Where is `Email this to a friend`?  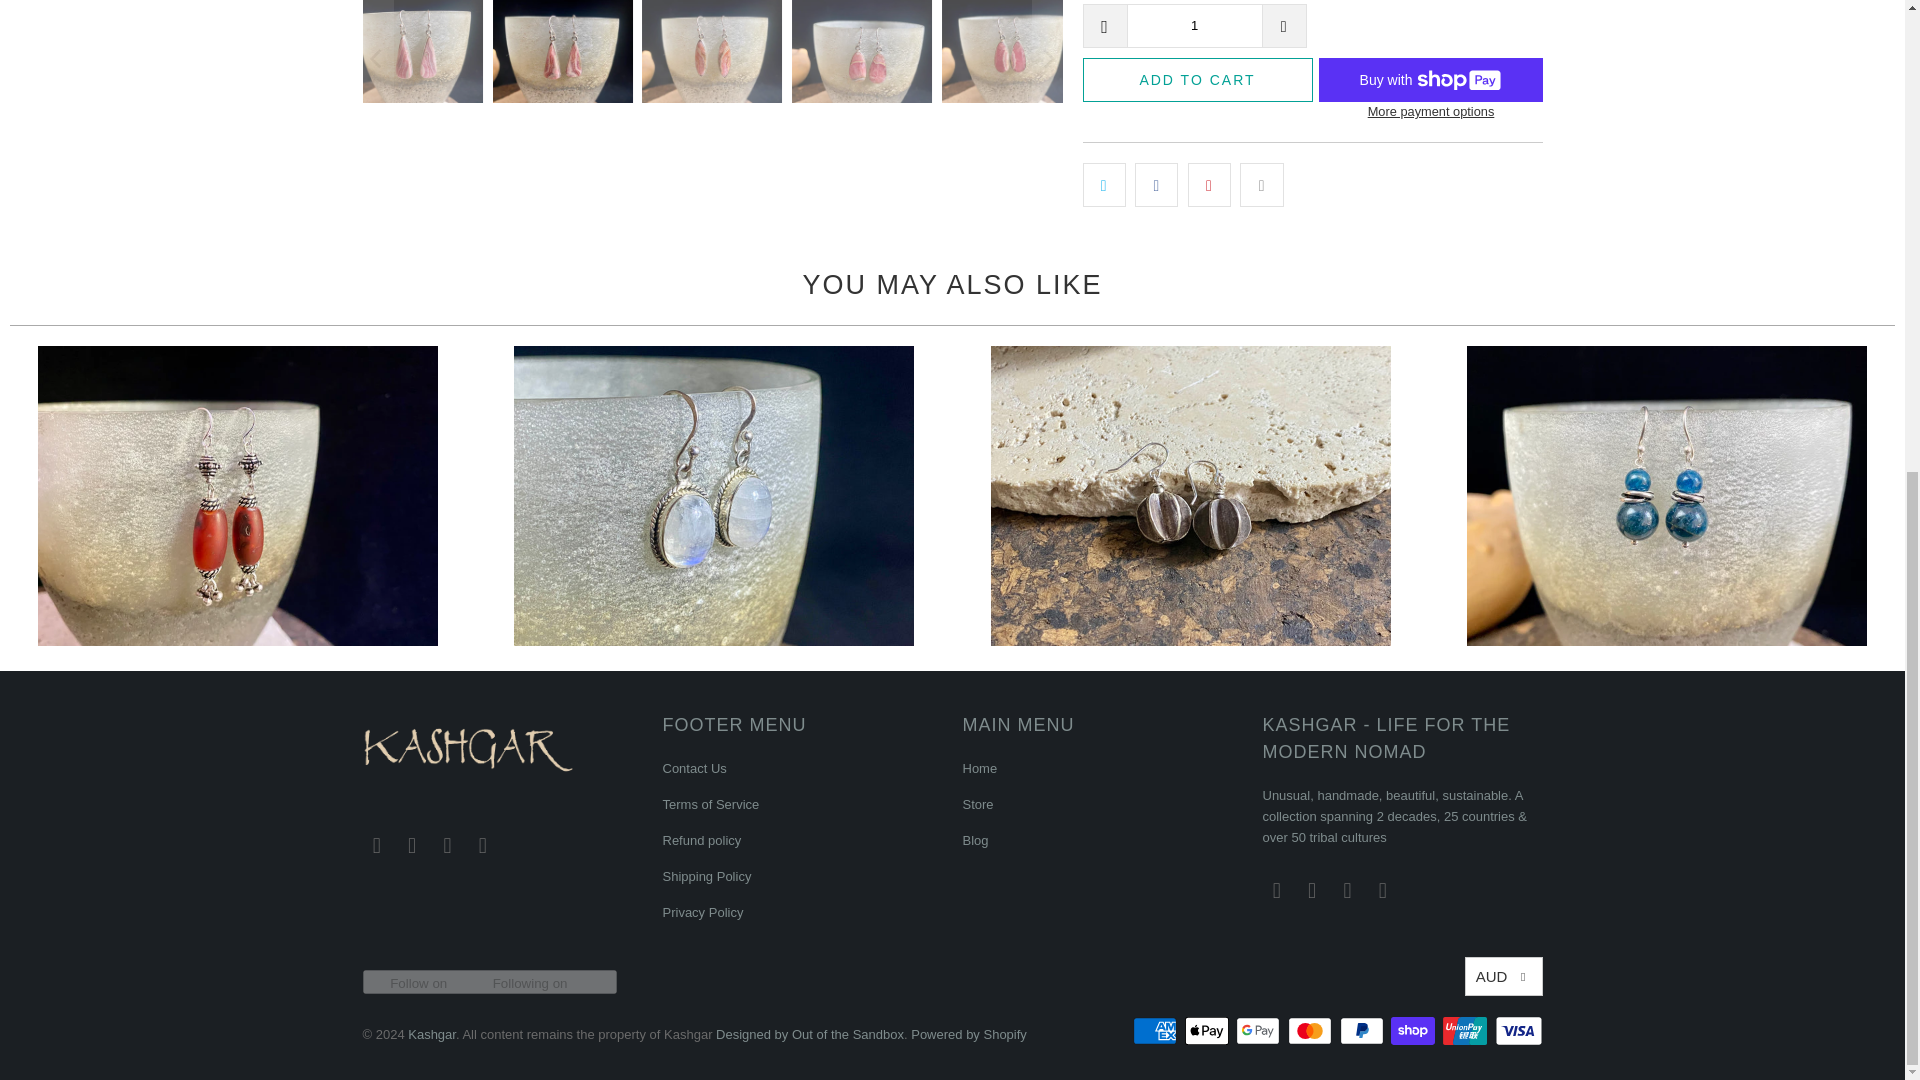
Email this to a friend is located at coordinates (1261, 185).